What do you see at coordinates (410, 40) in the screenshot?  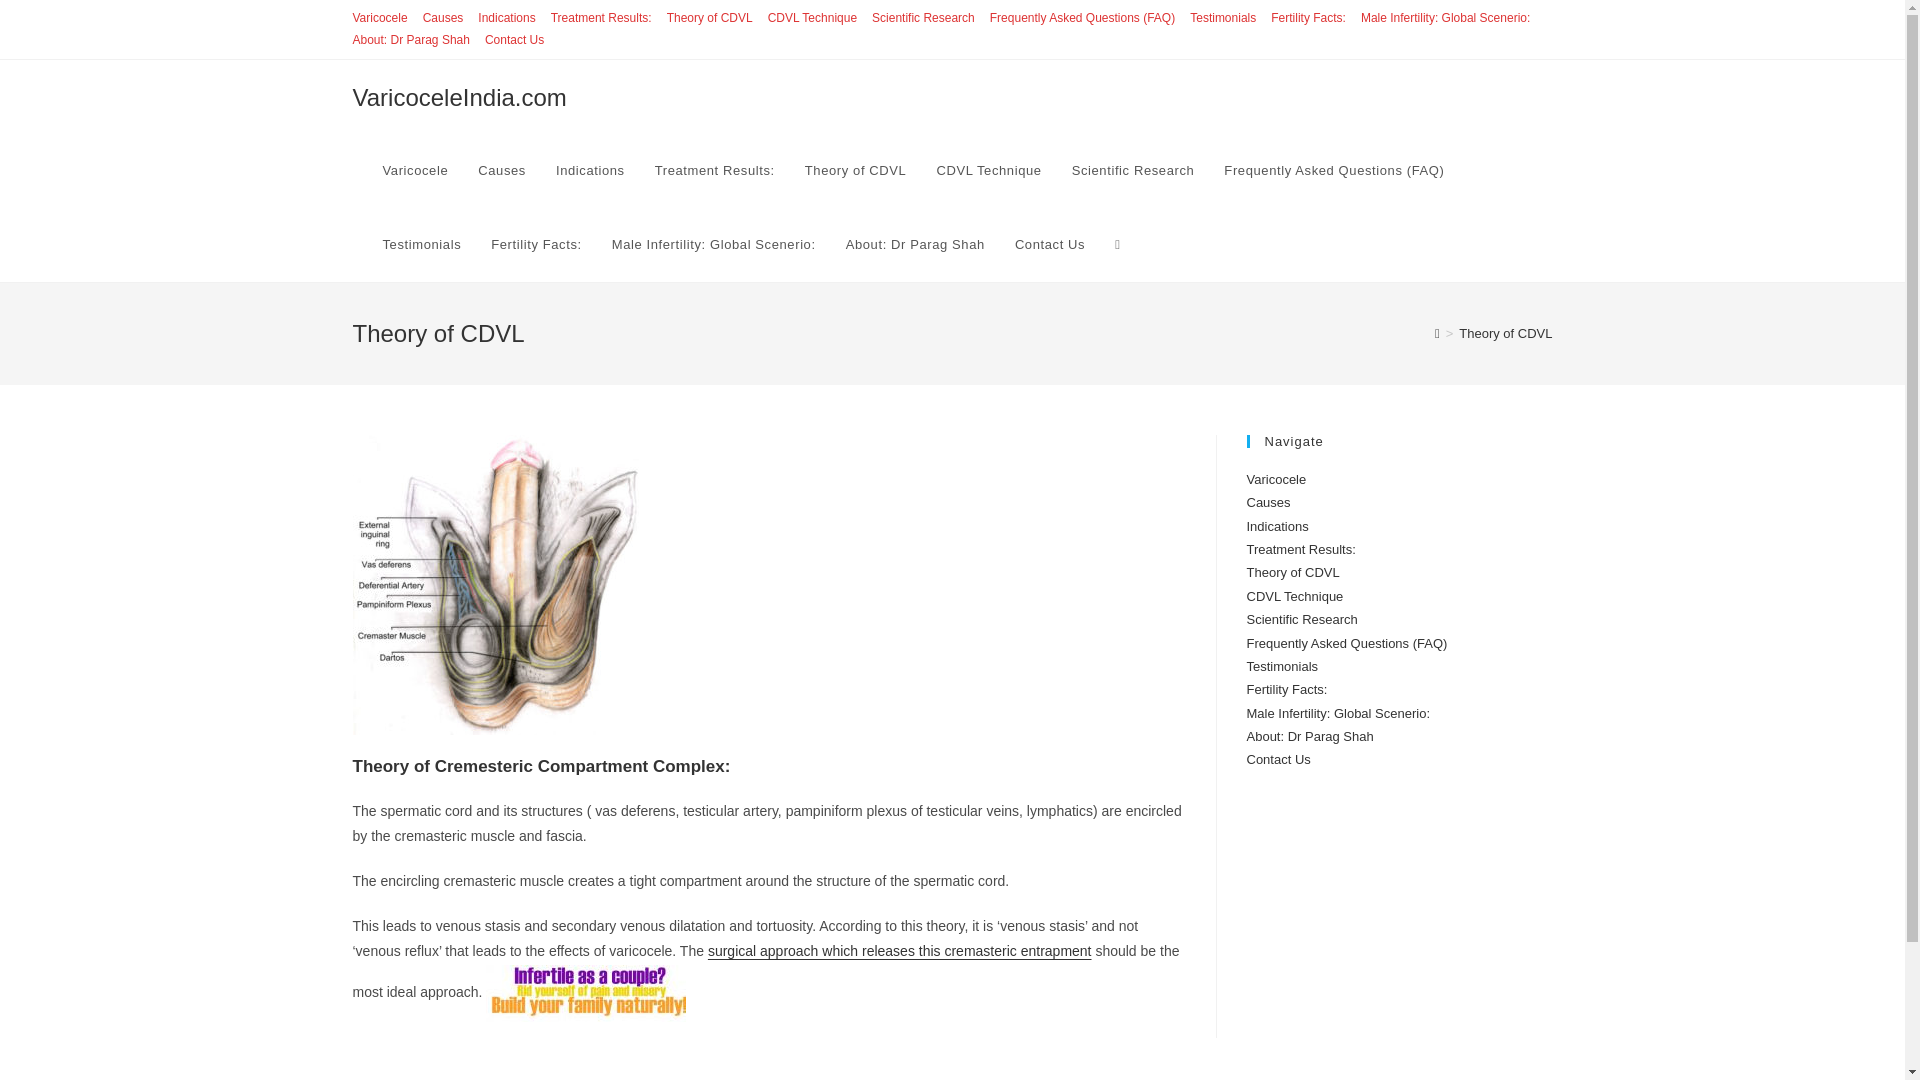 I see `About: Dr Parag Shah` at bounding box center [410, 40].